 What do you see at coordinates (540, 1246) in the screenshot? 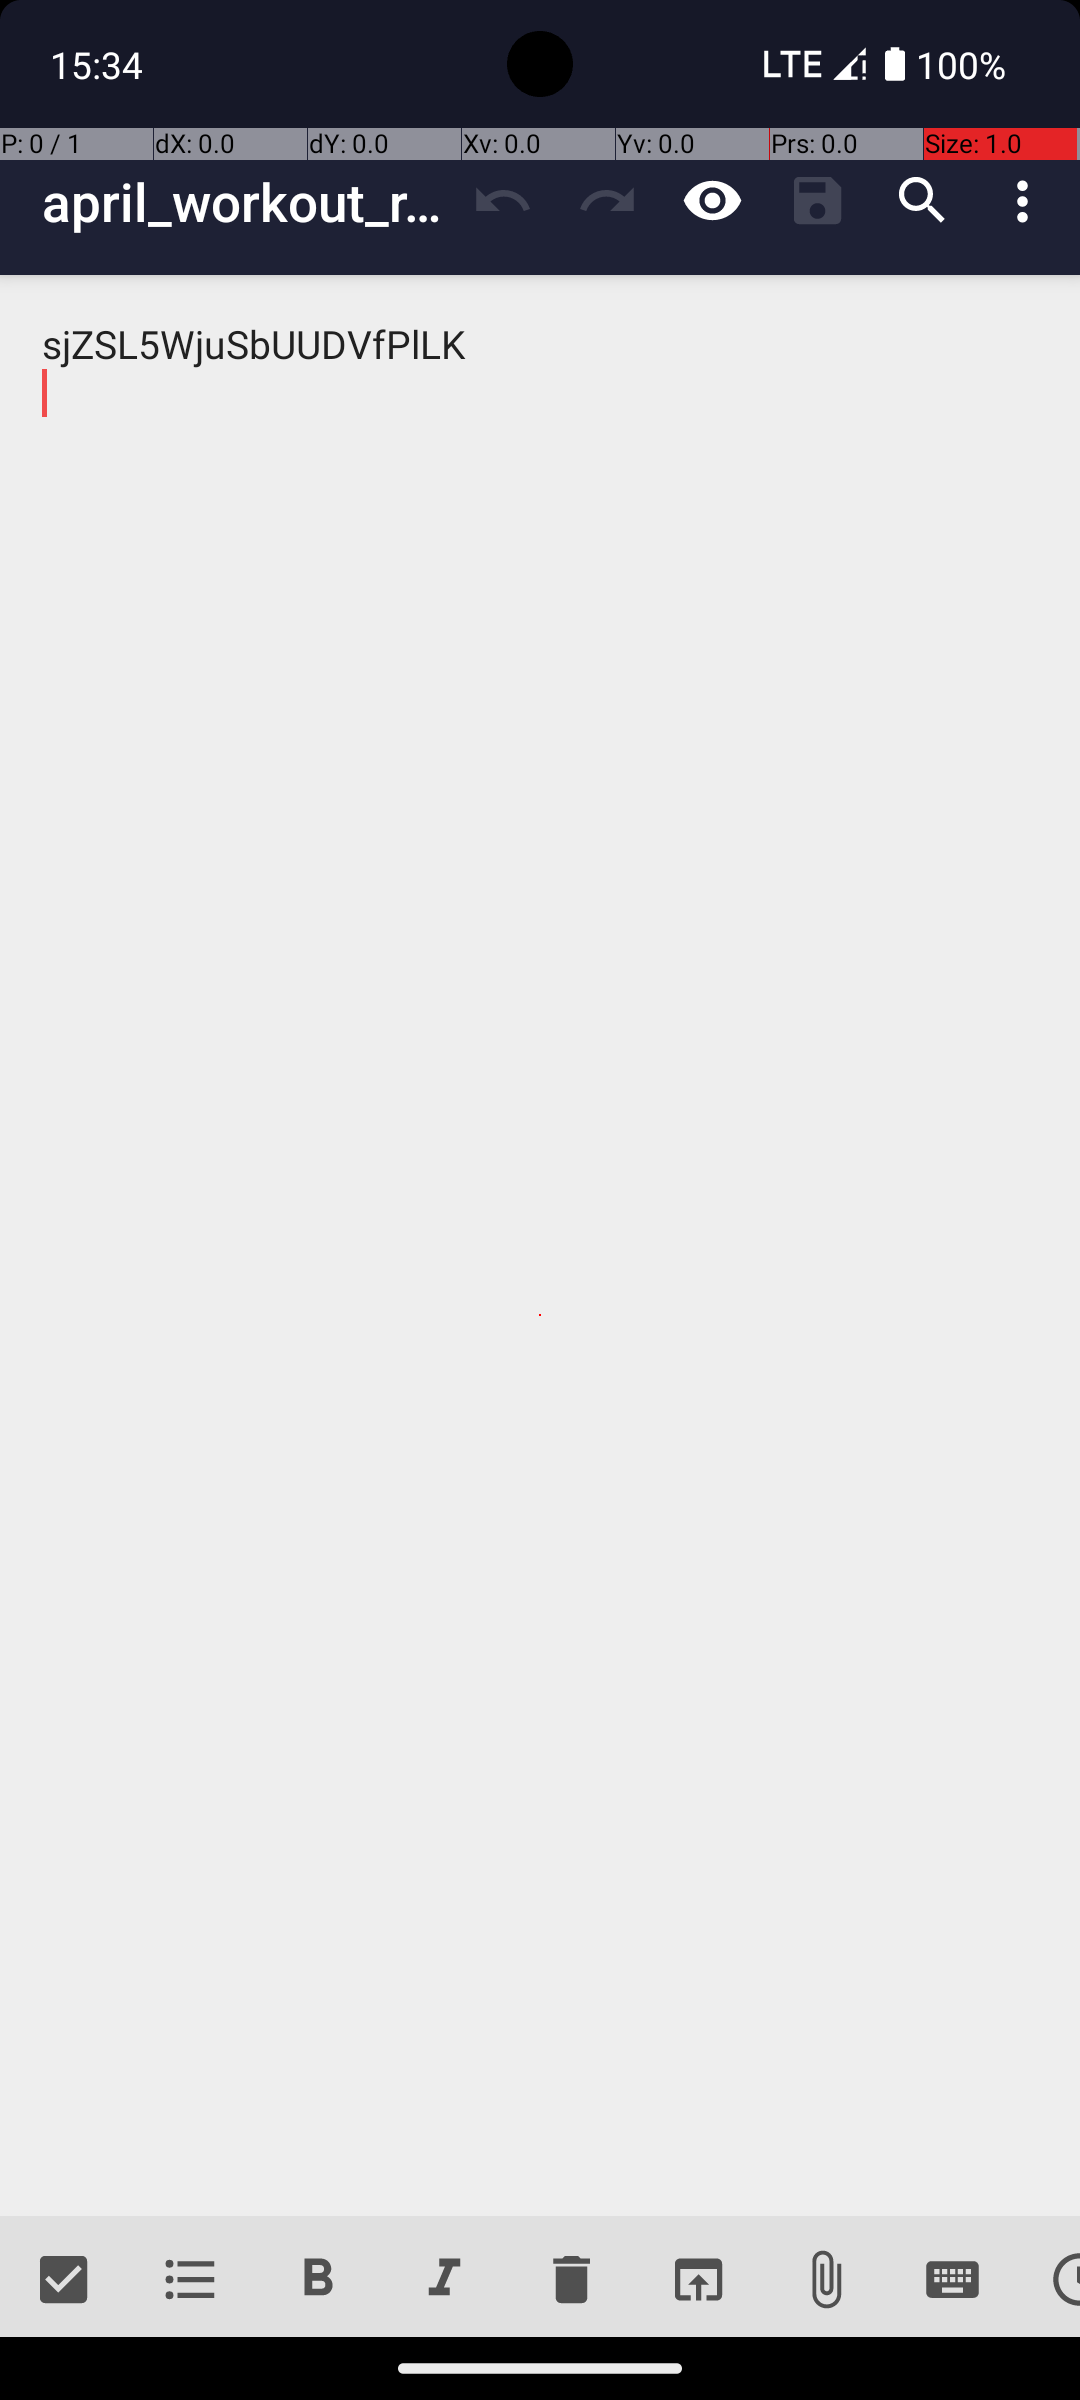
I see `sjZSL5WjuSbUUDVfPlLK
` at bounding box center [540, 1246].